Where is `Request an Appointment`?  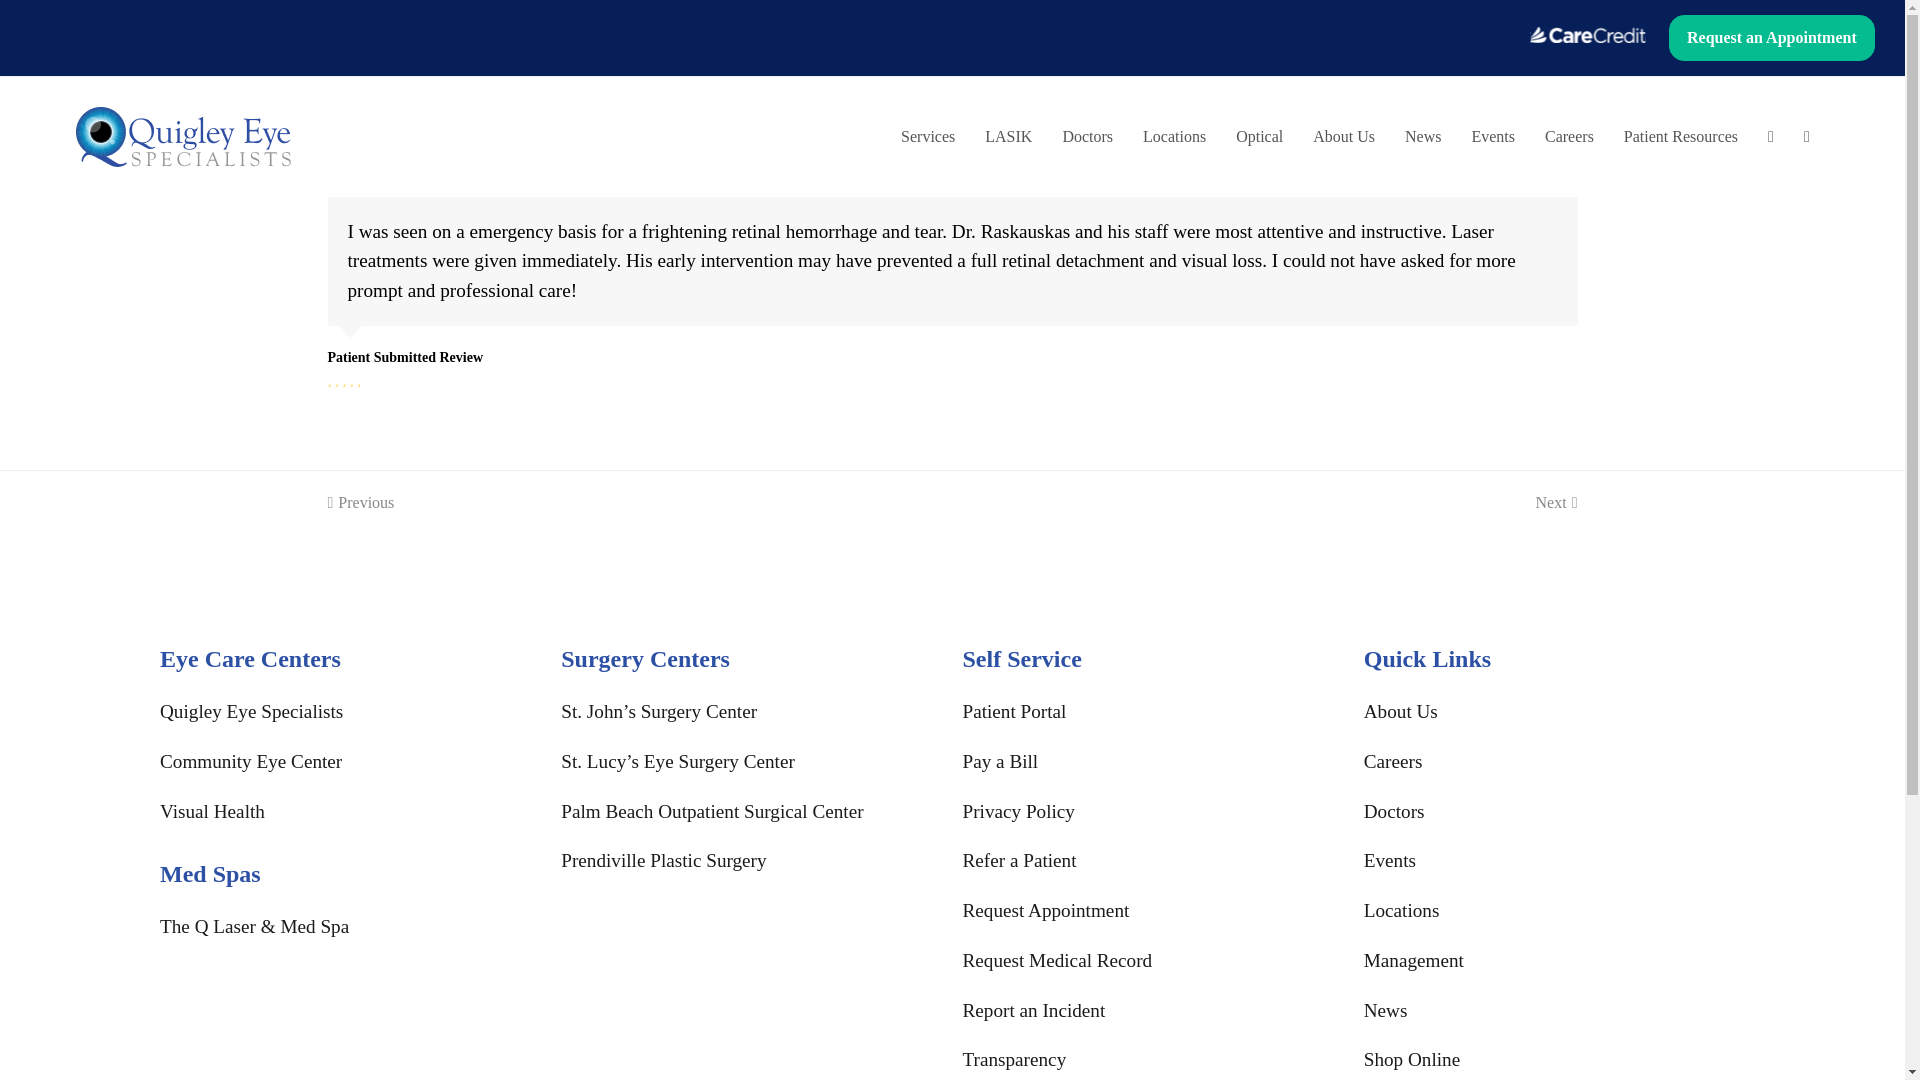
Request an Appointment is located at coordinates (1772, 39).